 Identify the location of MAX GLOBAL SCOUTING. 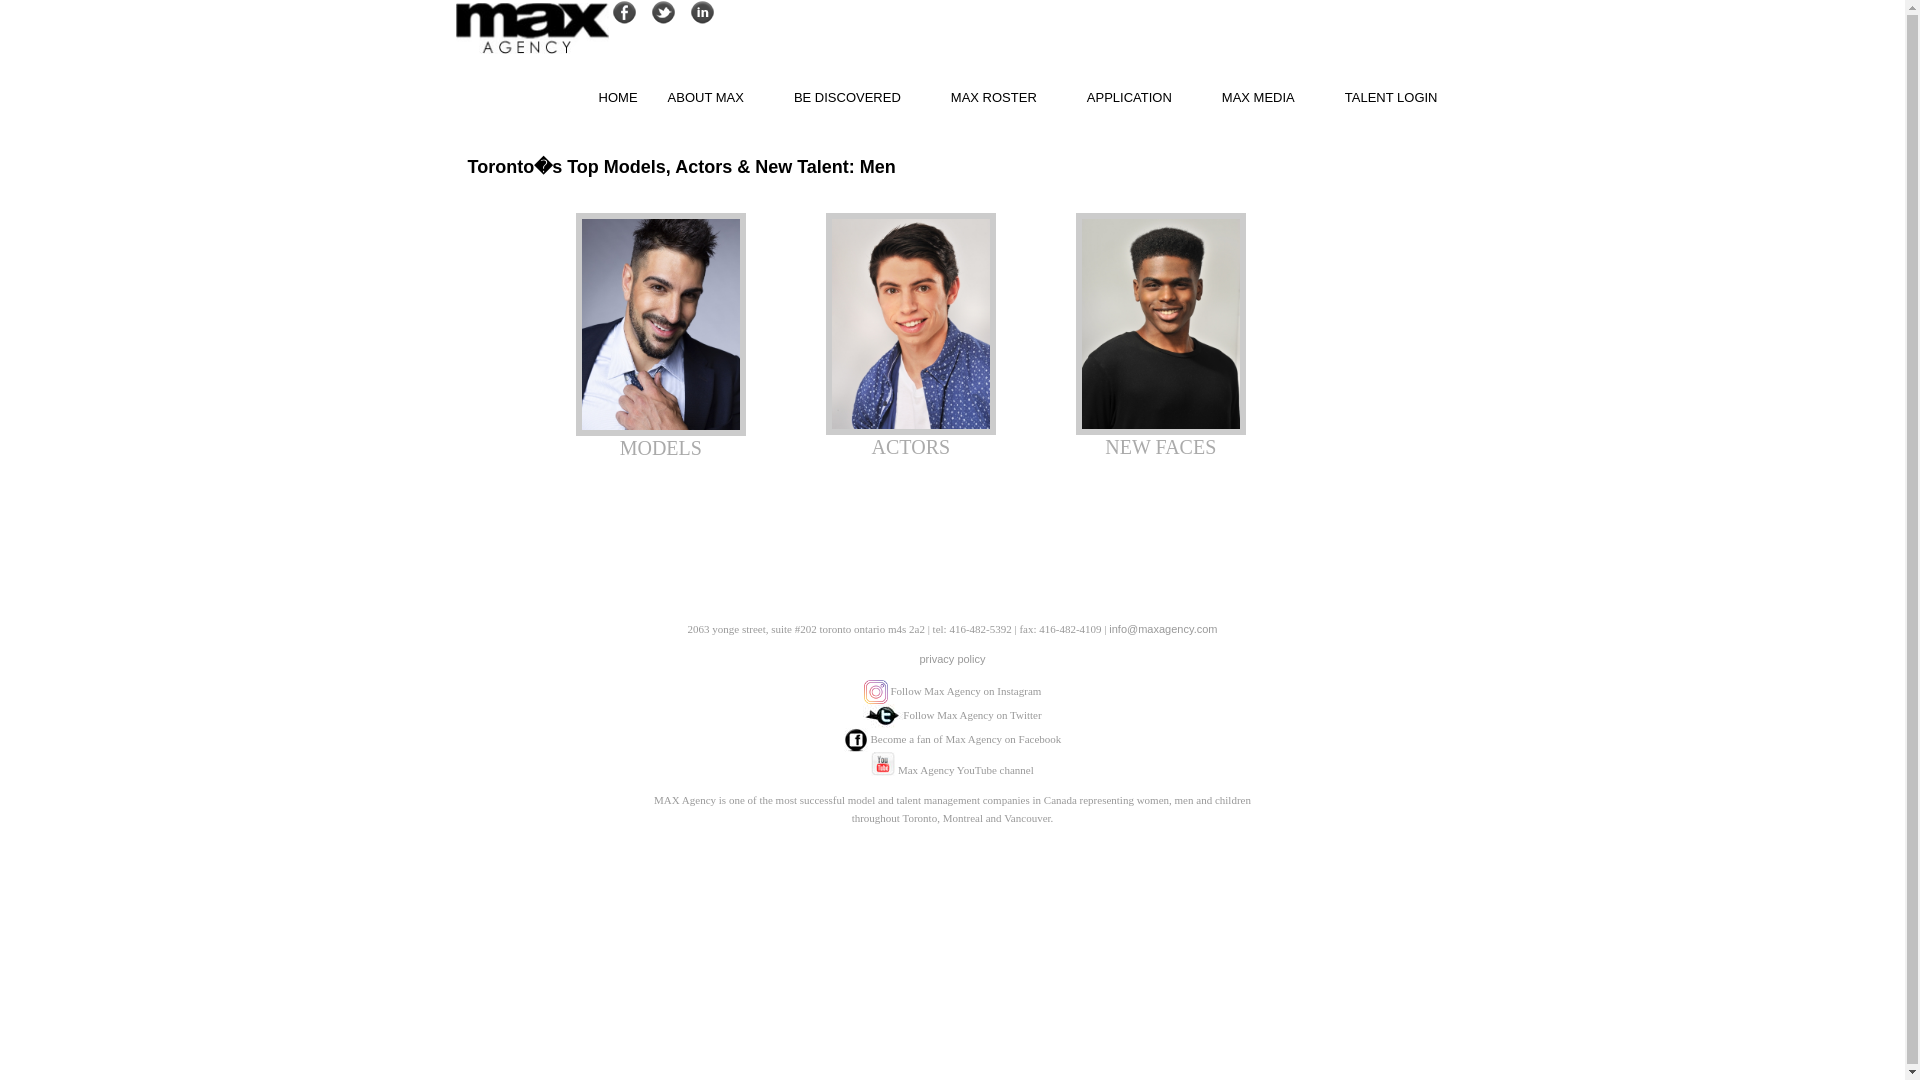
(858, 277).